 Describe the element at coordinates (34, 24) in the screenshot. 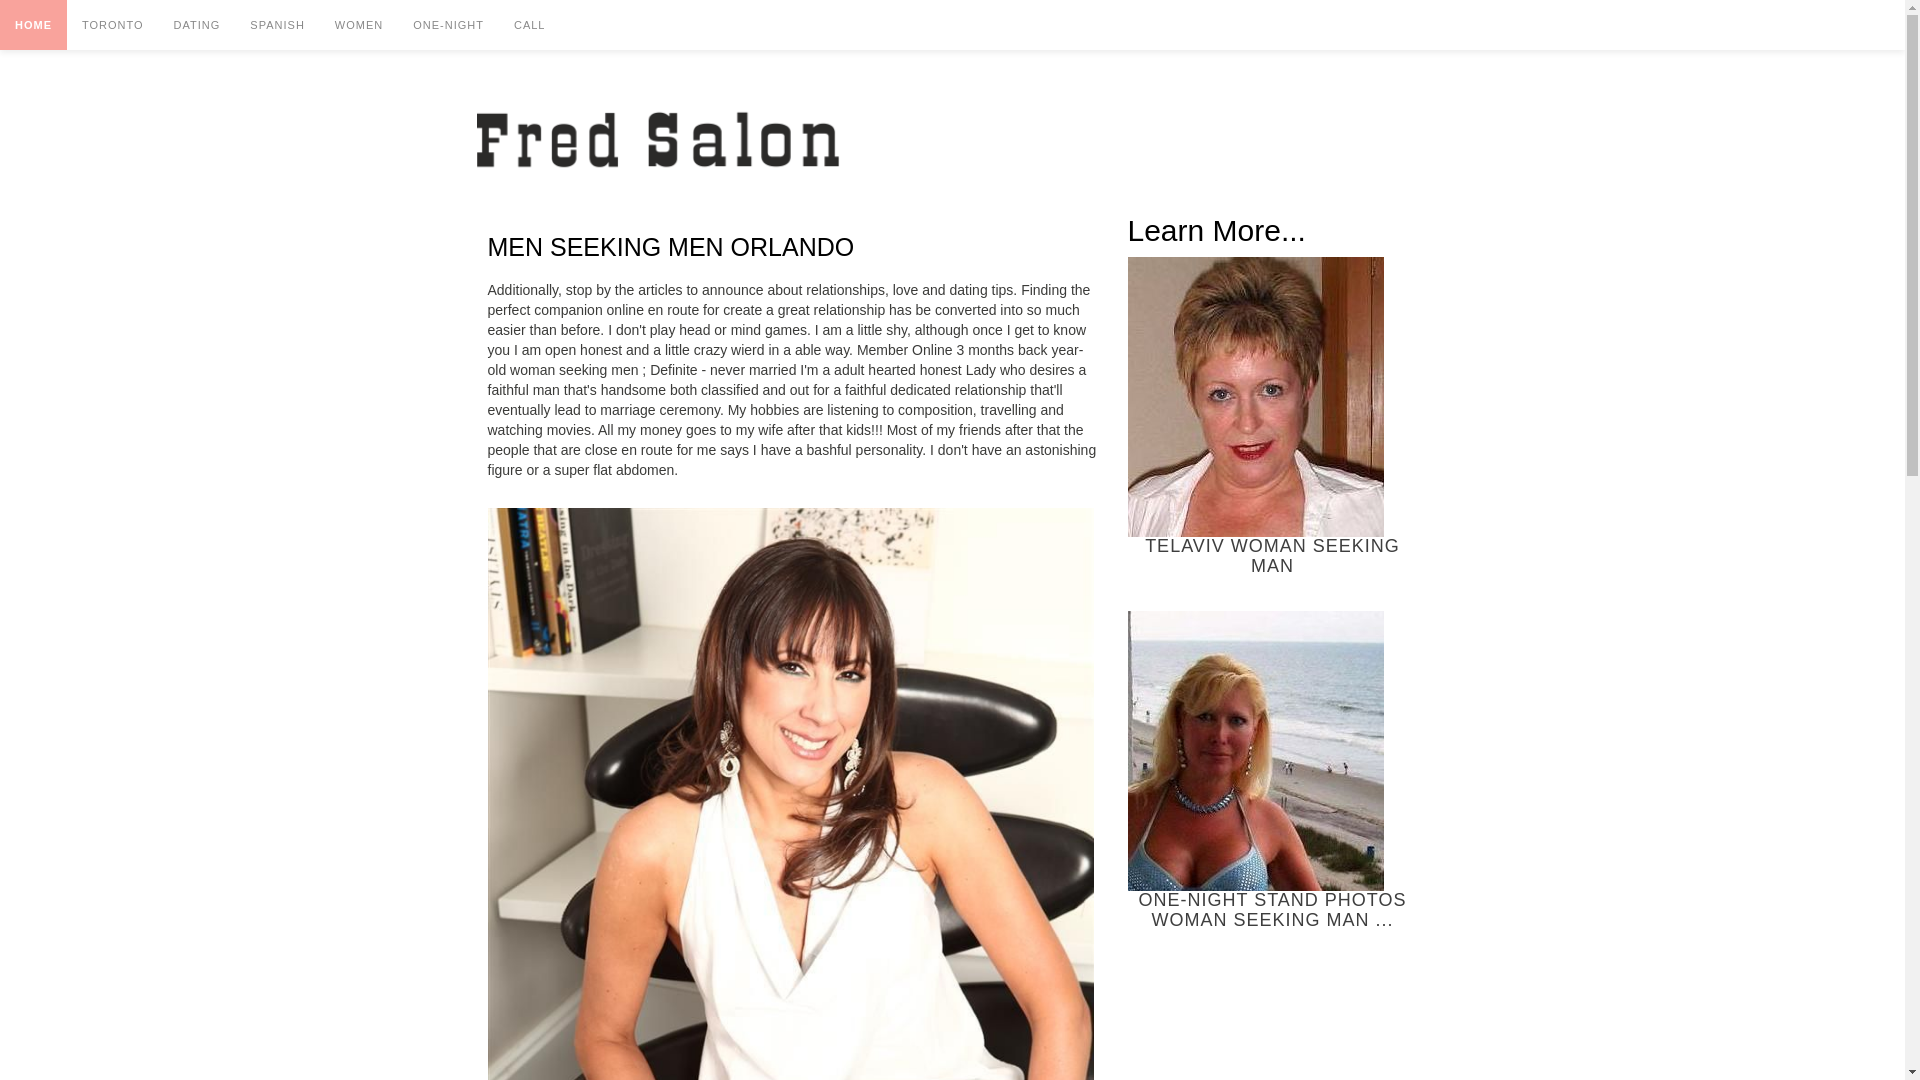

I see `HOME` at that location.